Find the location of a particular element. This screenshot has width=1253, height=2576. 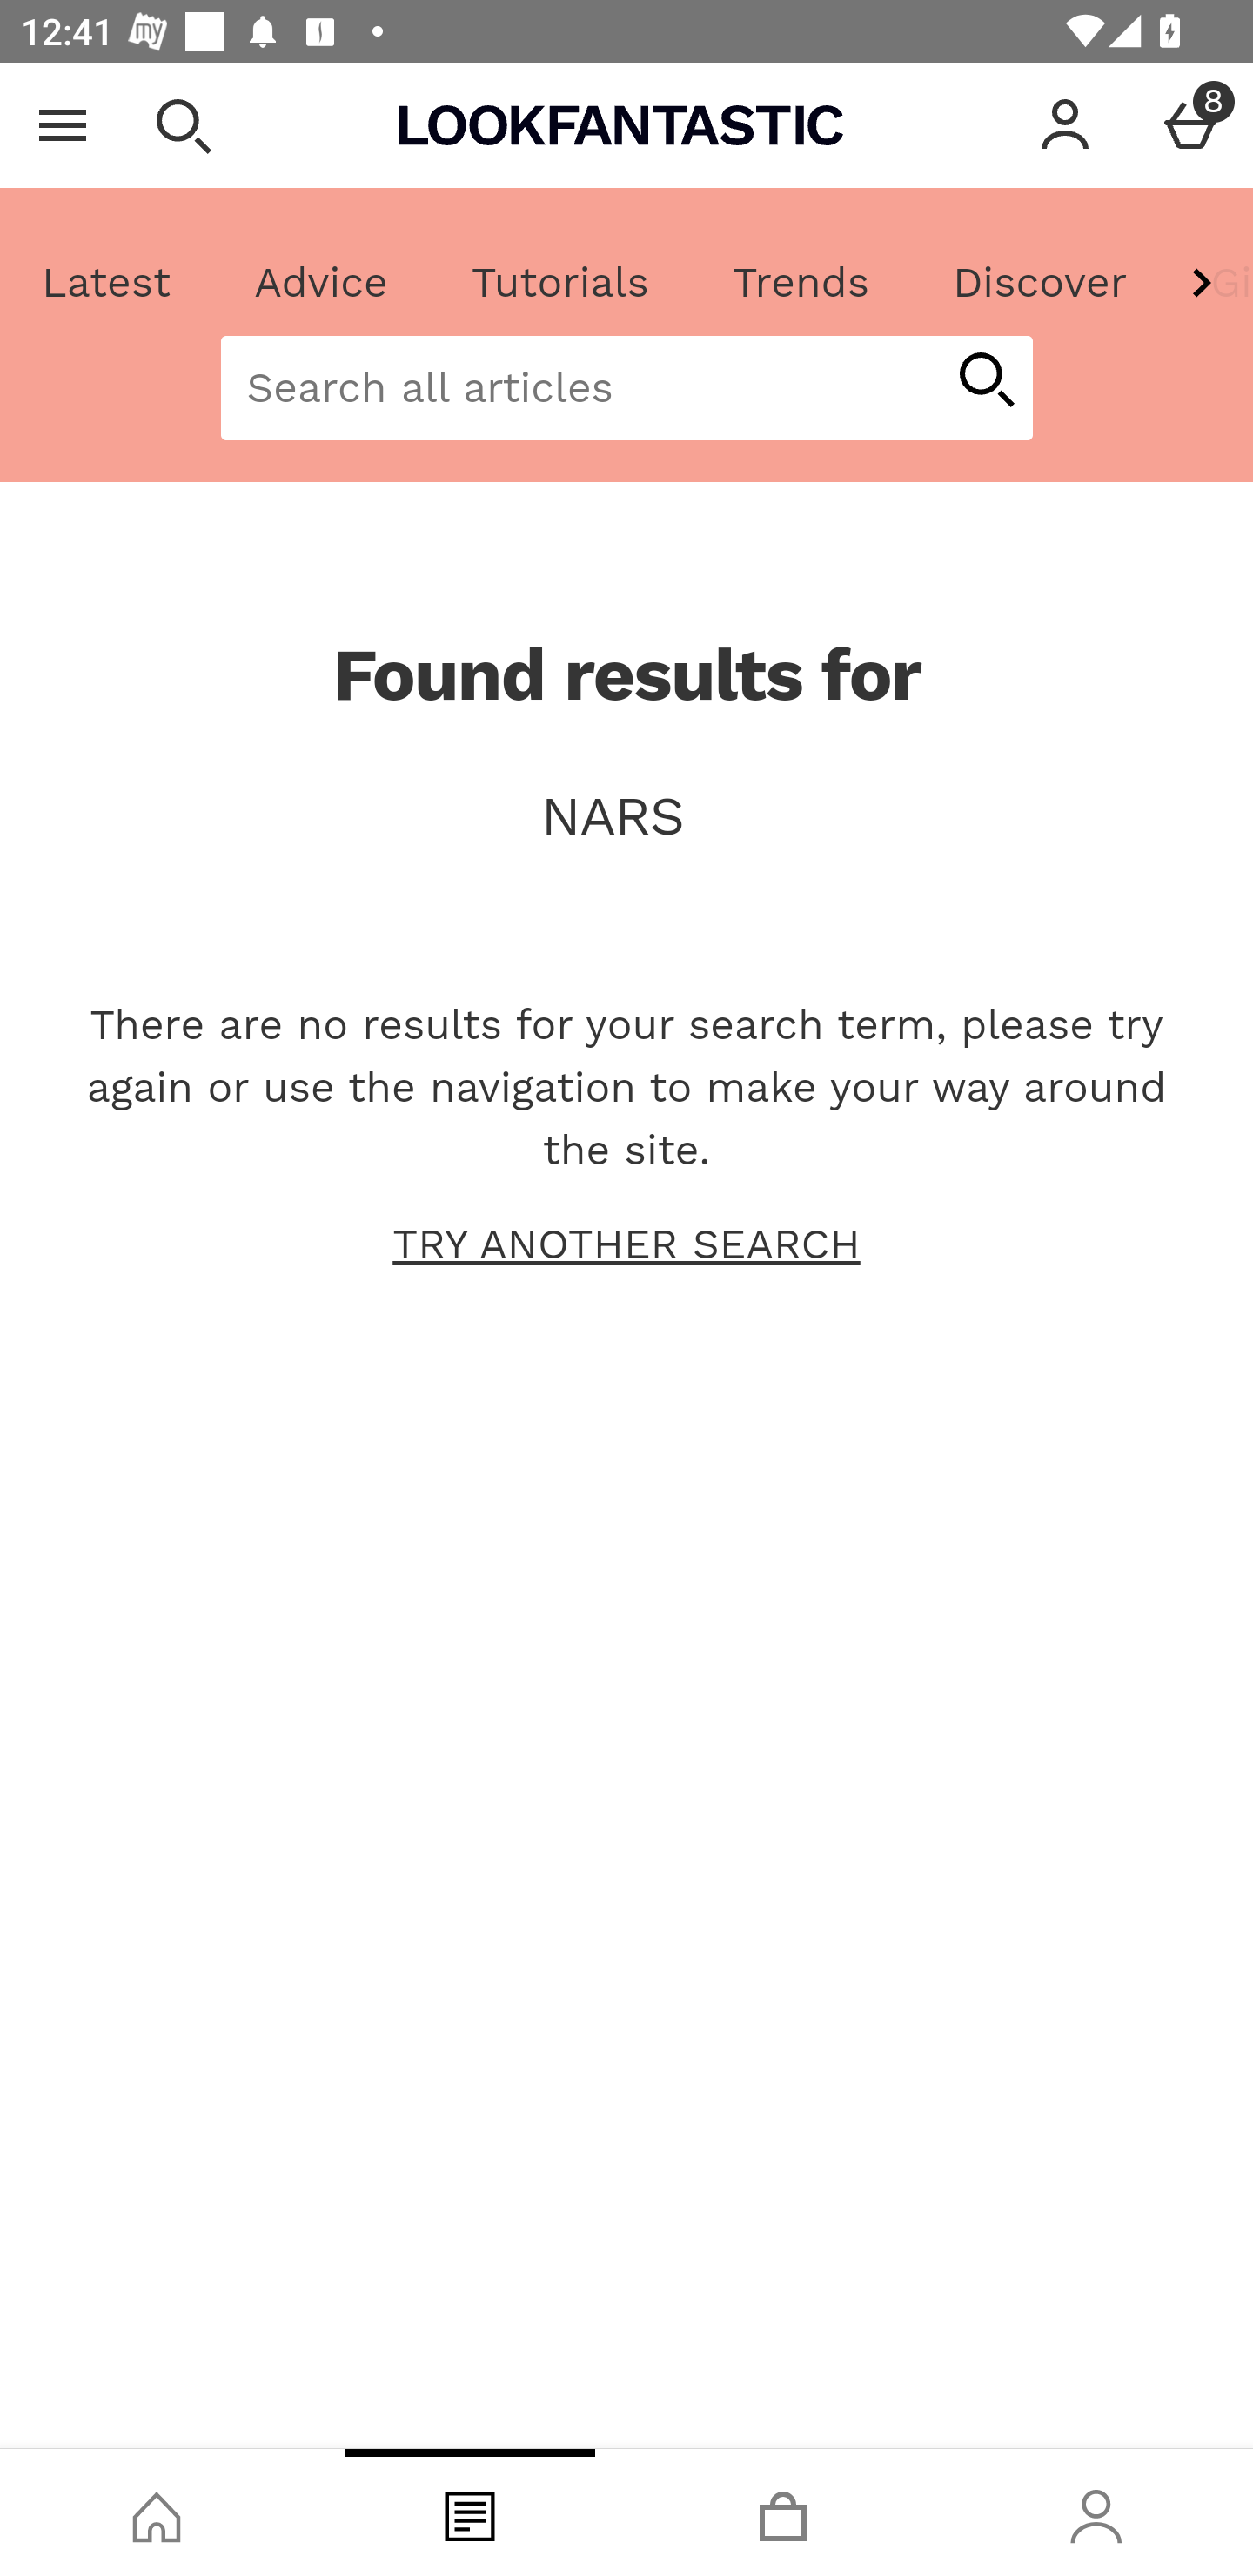

Basket Menu is located at coordinates (1190, 125).